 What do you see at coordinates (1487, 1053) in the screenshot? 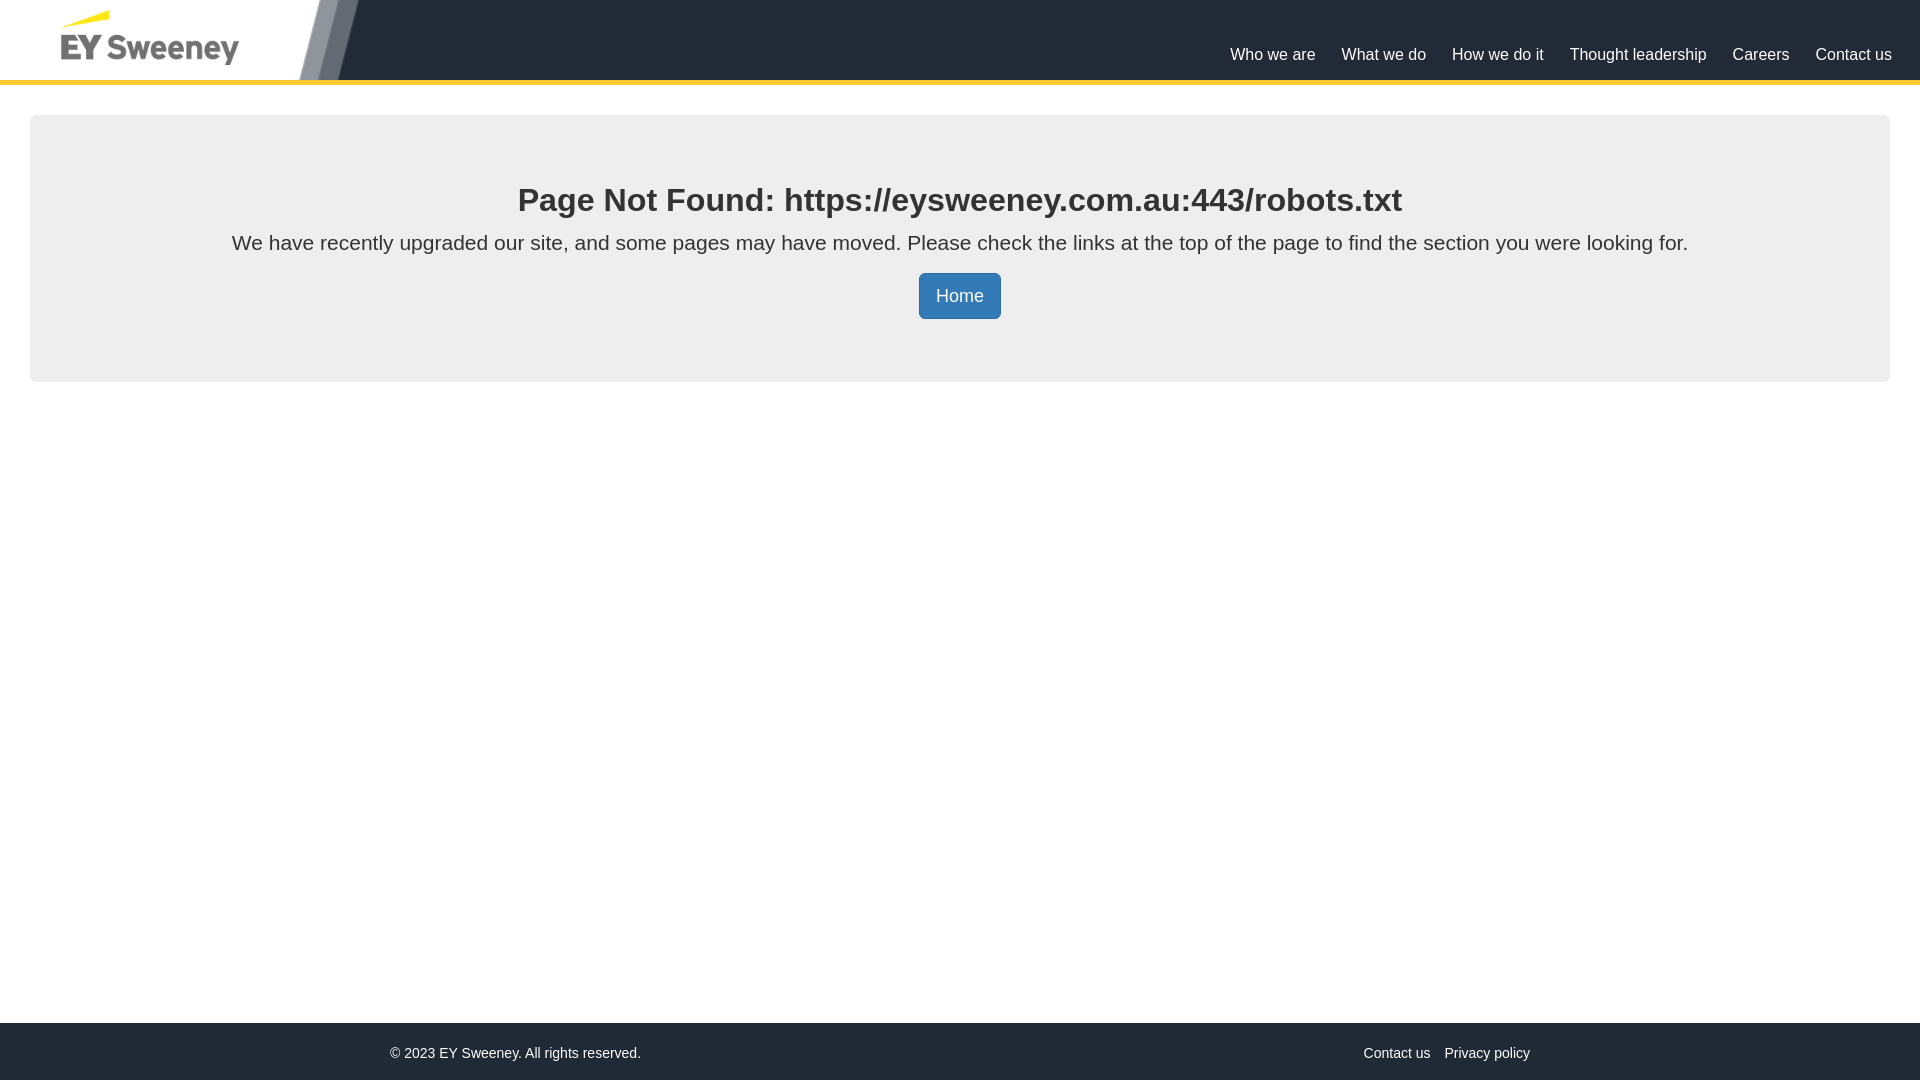
I see `Privacy policy` at bounding box center [1487, 1053].